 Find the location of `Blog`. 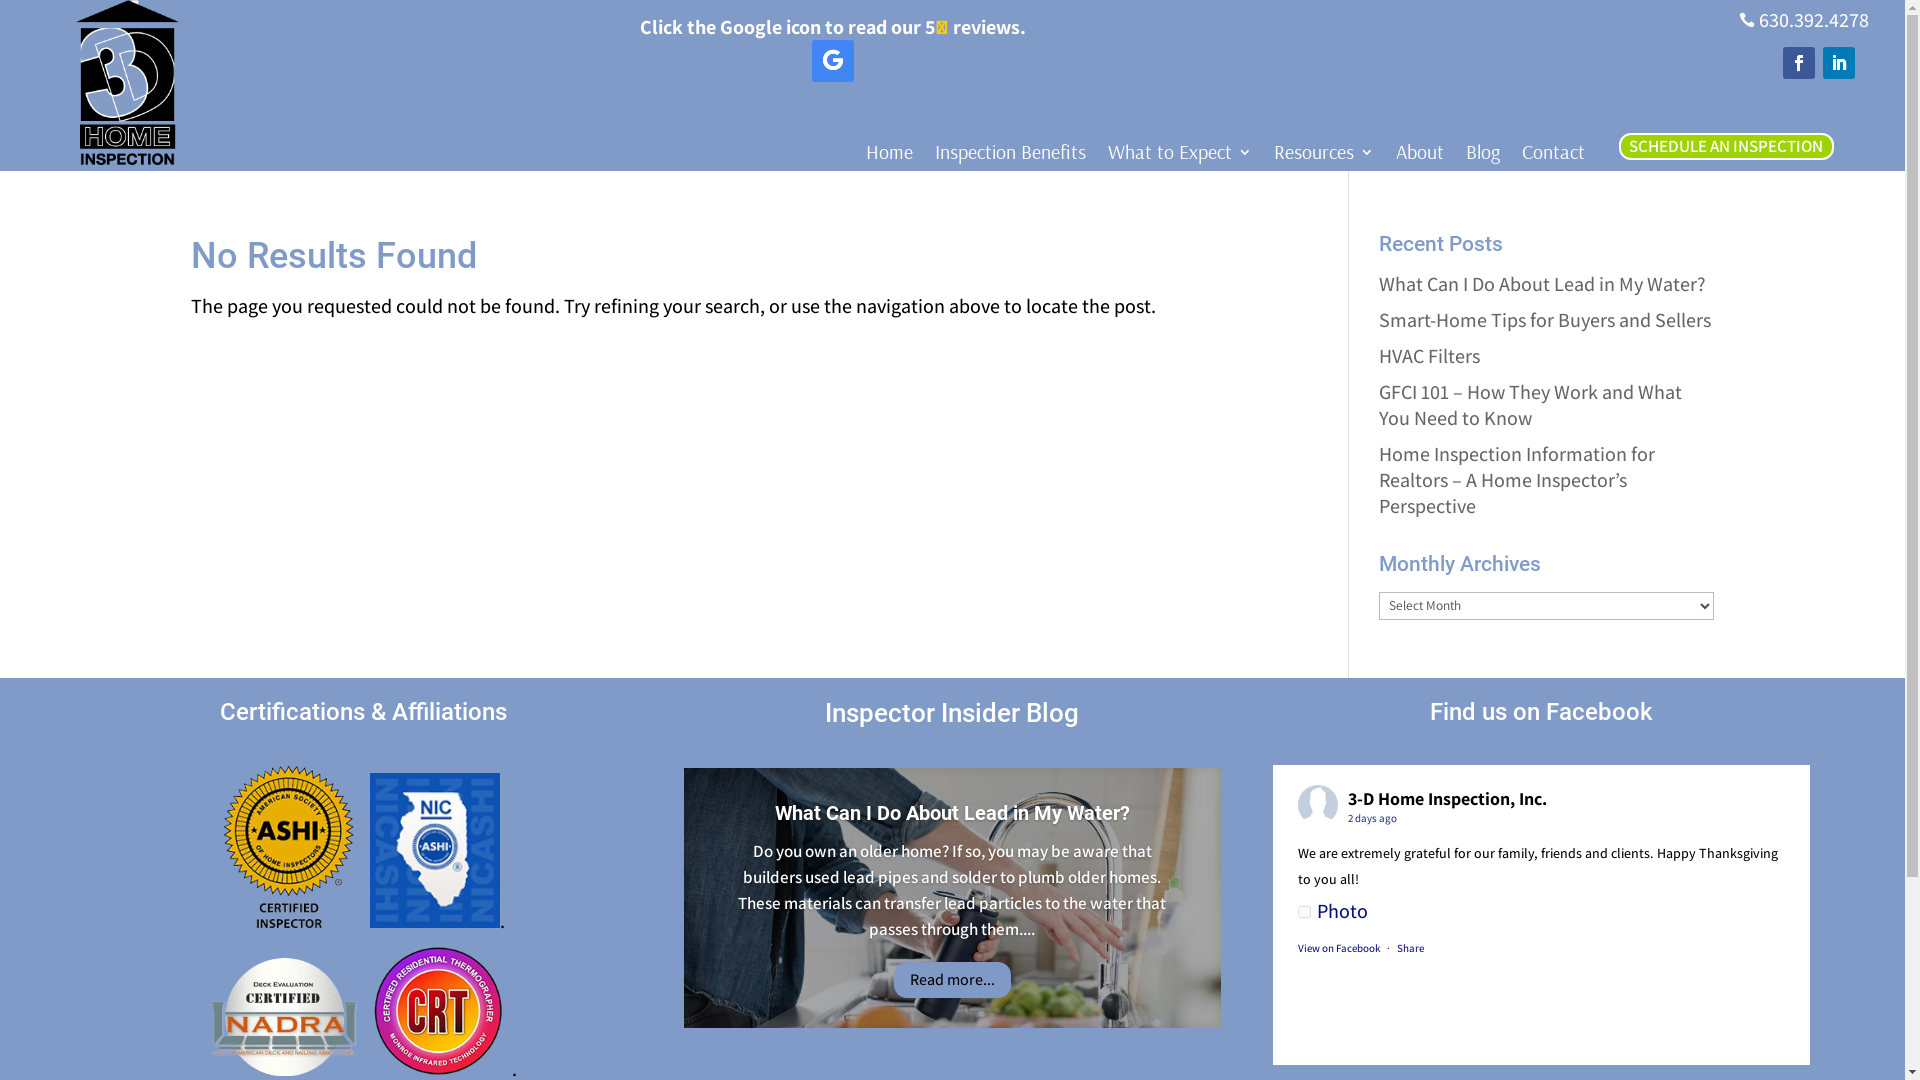

Blog is located at coordinates (1483, 156).